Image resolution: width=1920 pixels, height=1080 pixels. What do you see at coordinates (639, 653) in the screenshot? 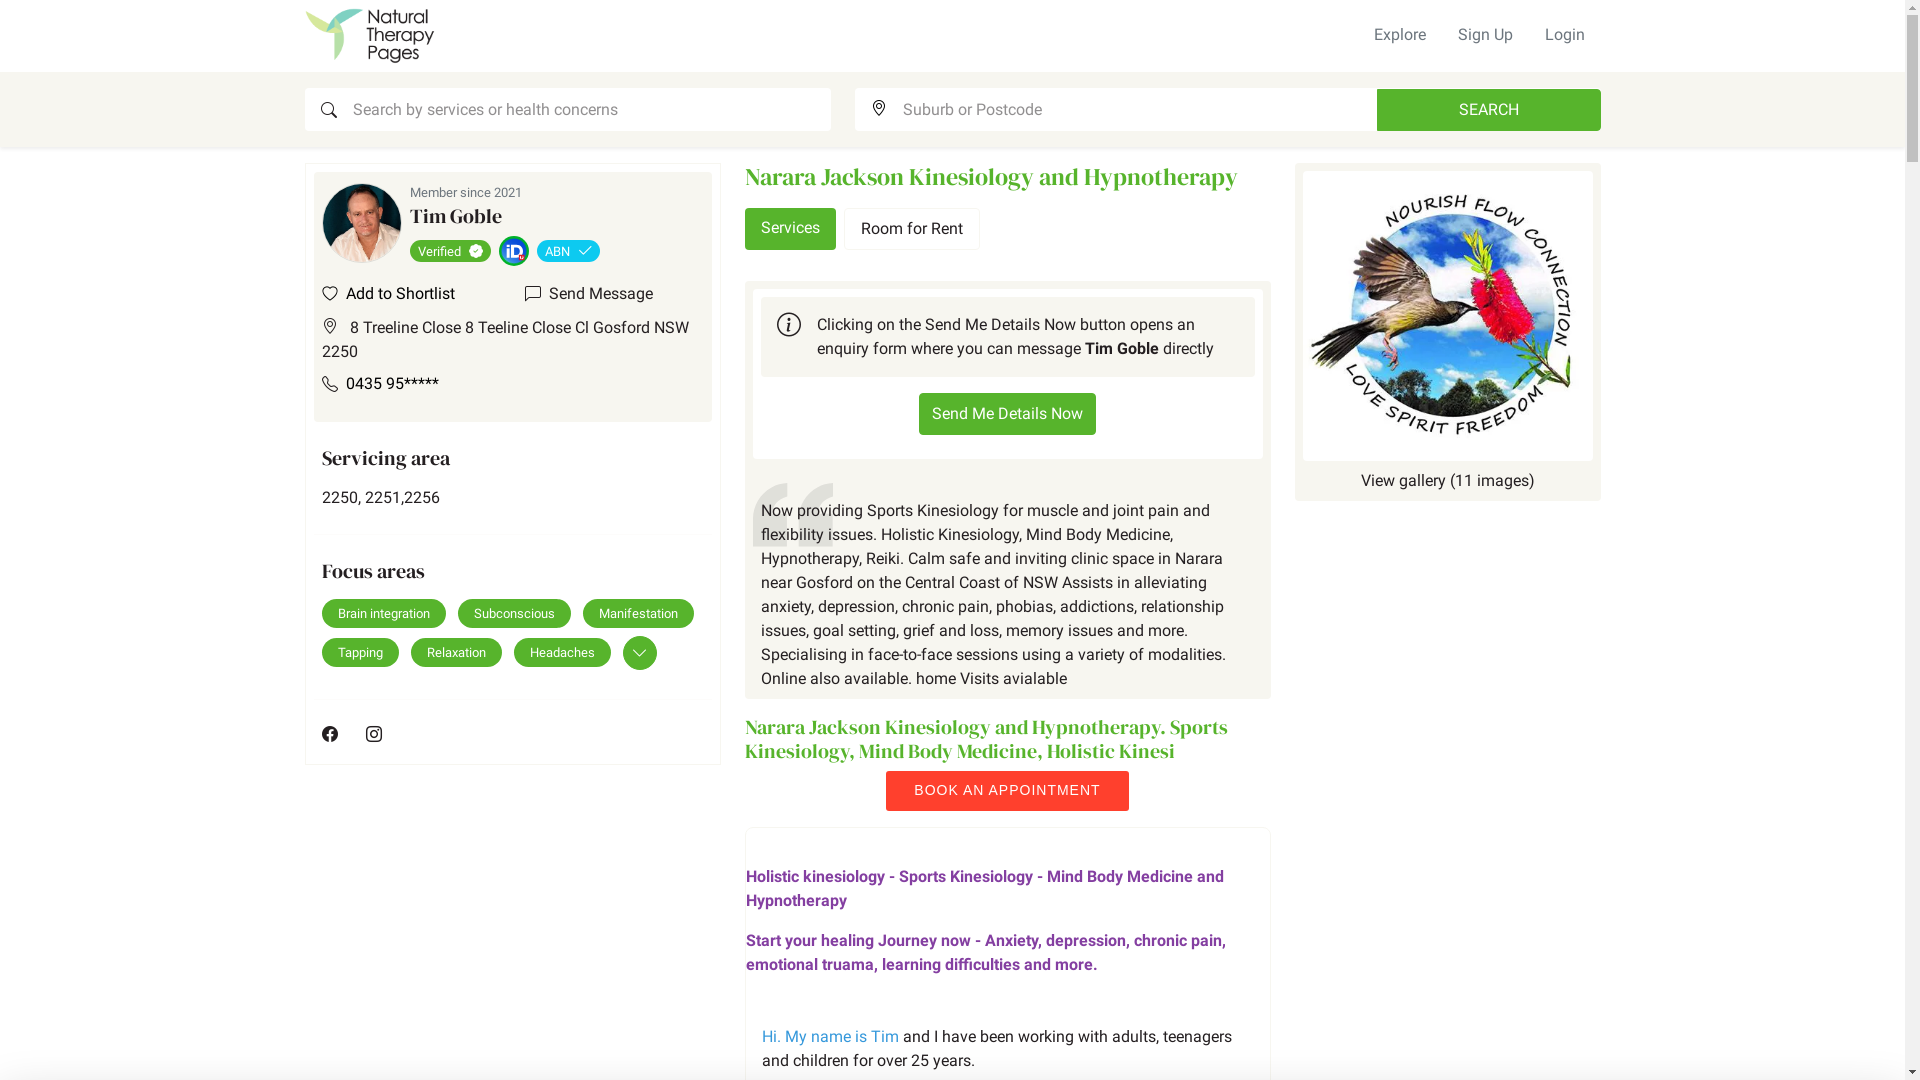
I see `Open/Close` at bounding box center [639, 653].